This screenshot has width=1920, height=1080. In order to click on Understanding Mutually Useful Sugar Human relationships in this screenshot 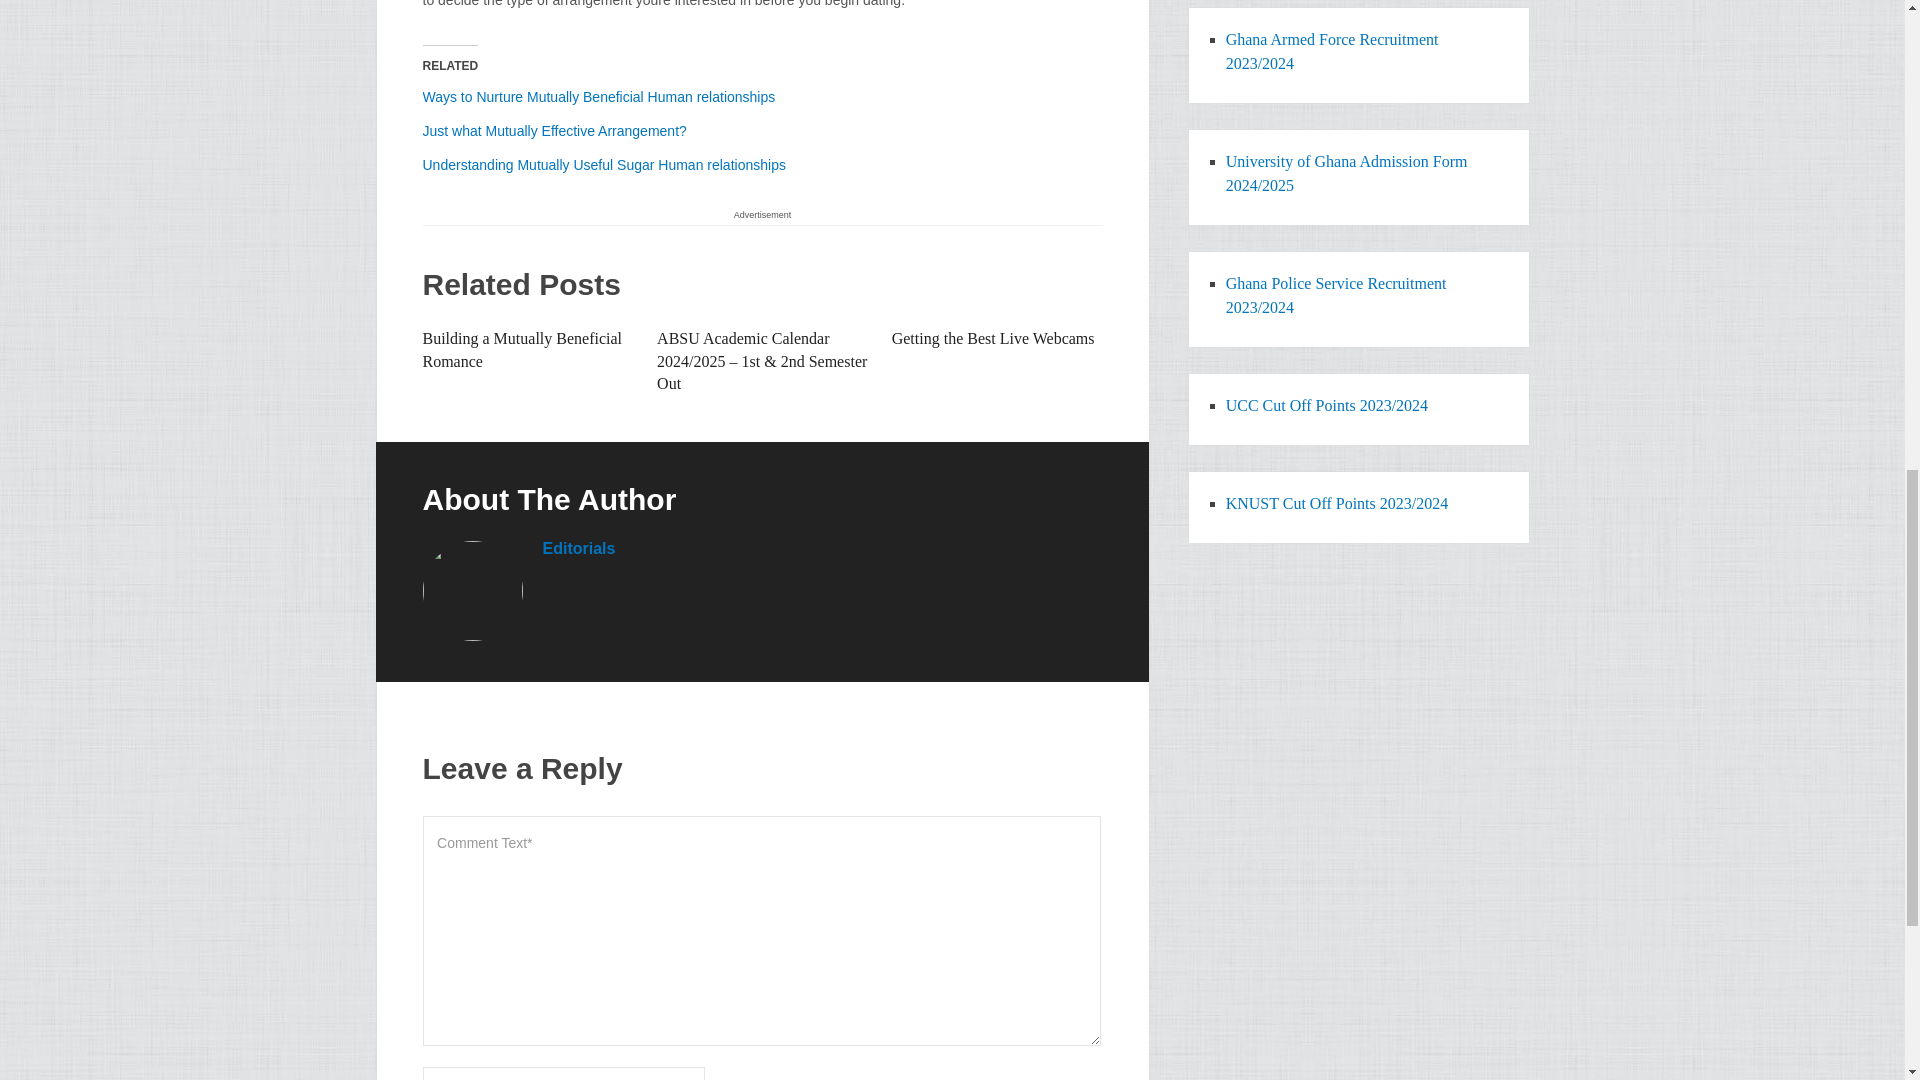, I will do `click(604, 164)`.